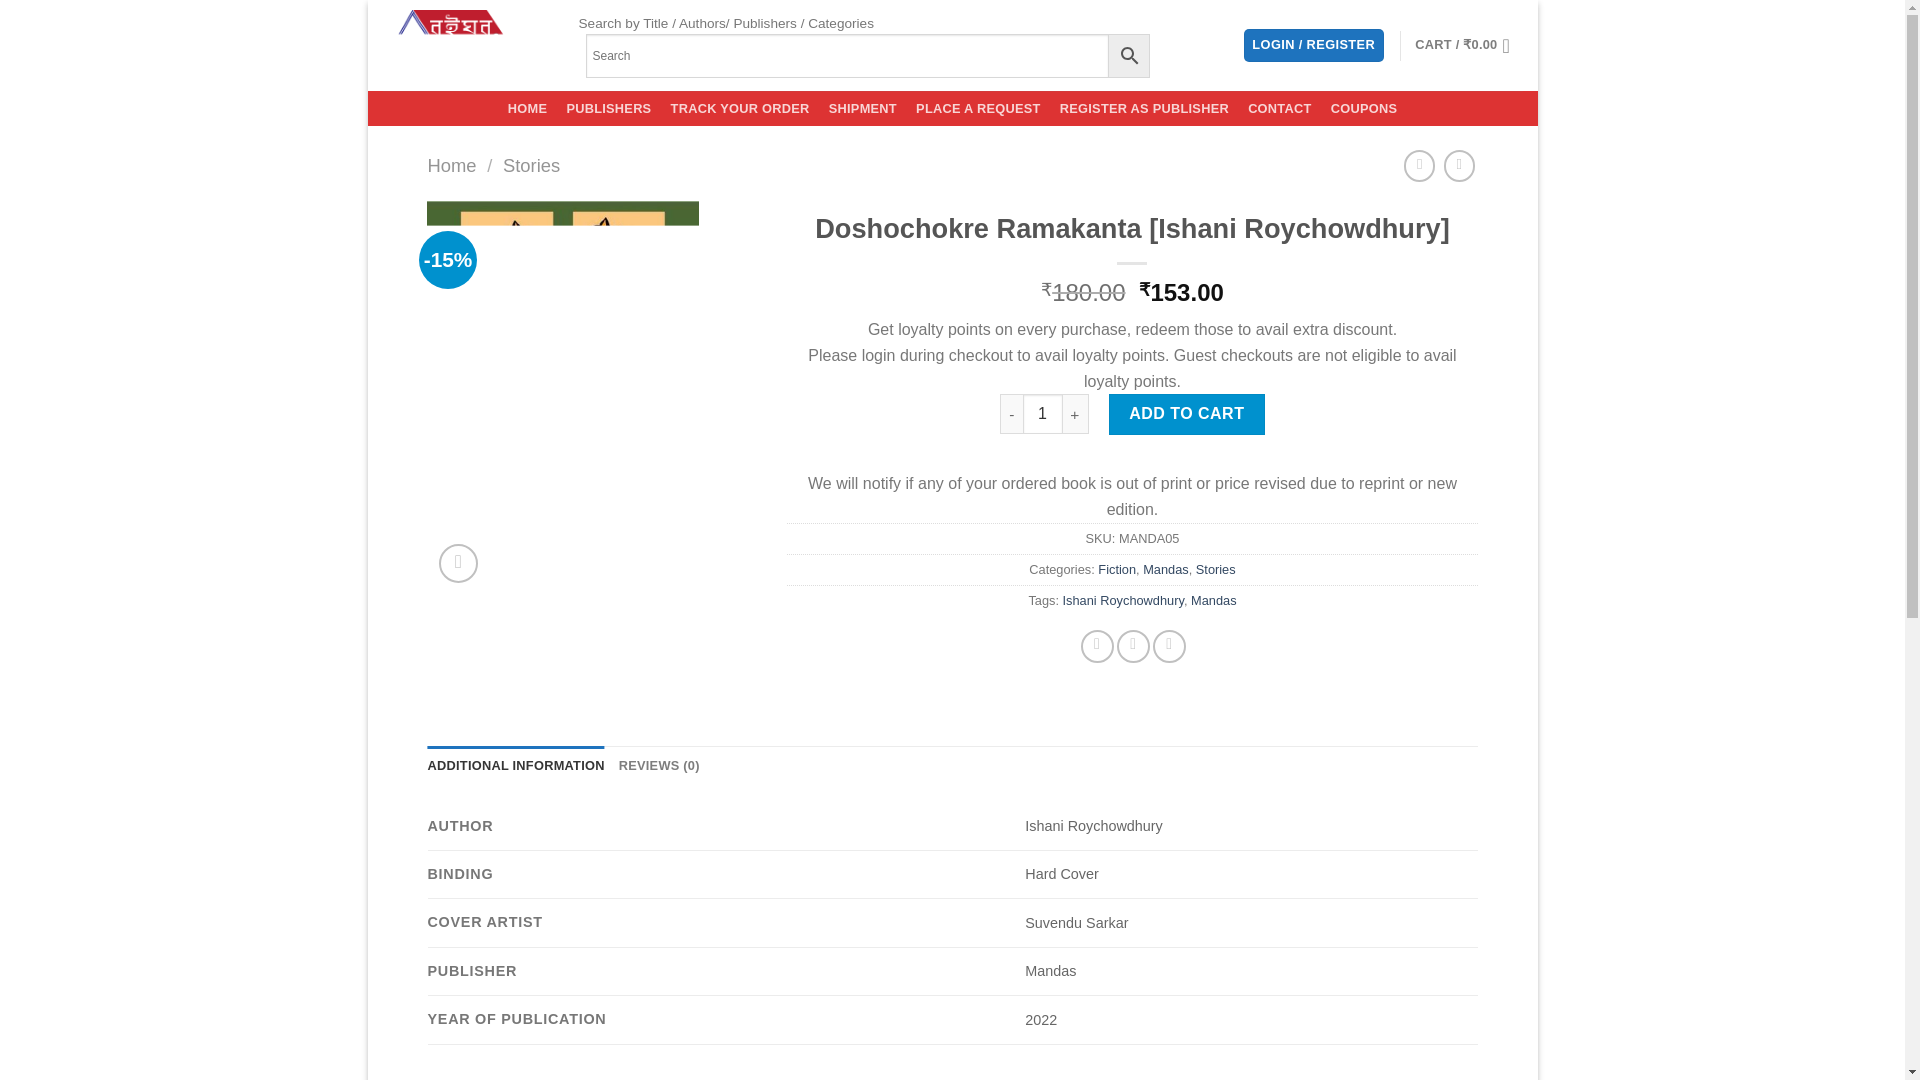 The width and height of the screenshot is (1920, 1080). I want to click on Share on Facebook, so click(1096, 646).